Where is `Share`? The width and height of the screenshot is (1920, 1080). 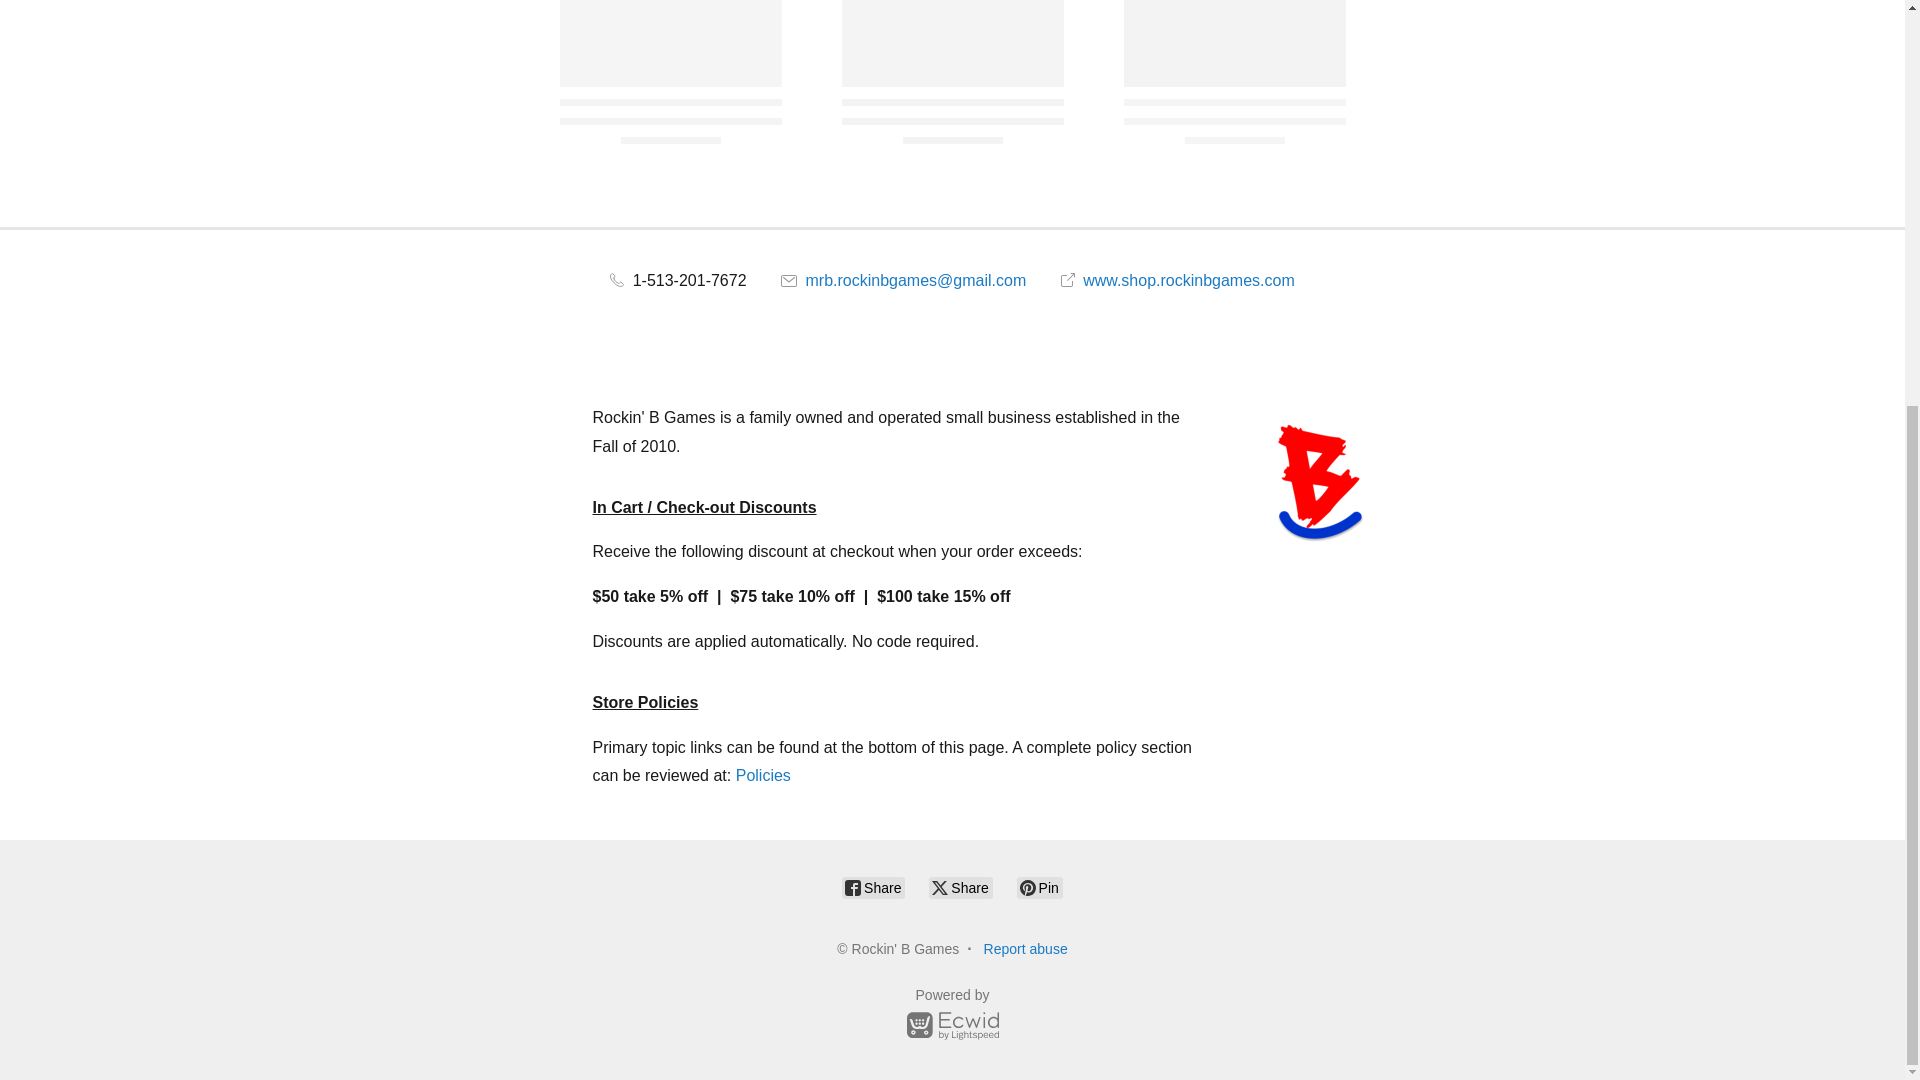
Share is located at coordinates (960, 887).